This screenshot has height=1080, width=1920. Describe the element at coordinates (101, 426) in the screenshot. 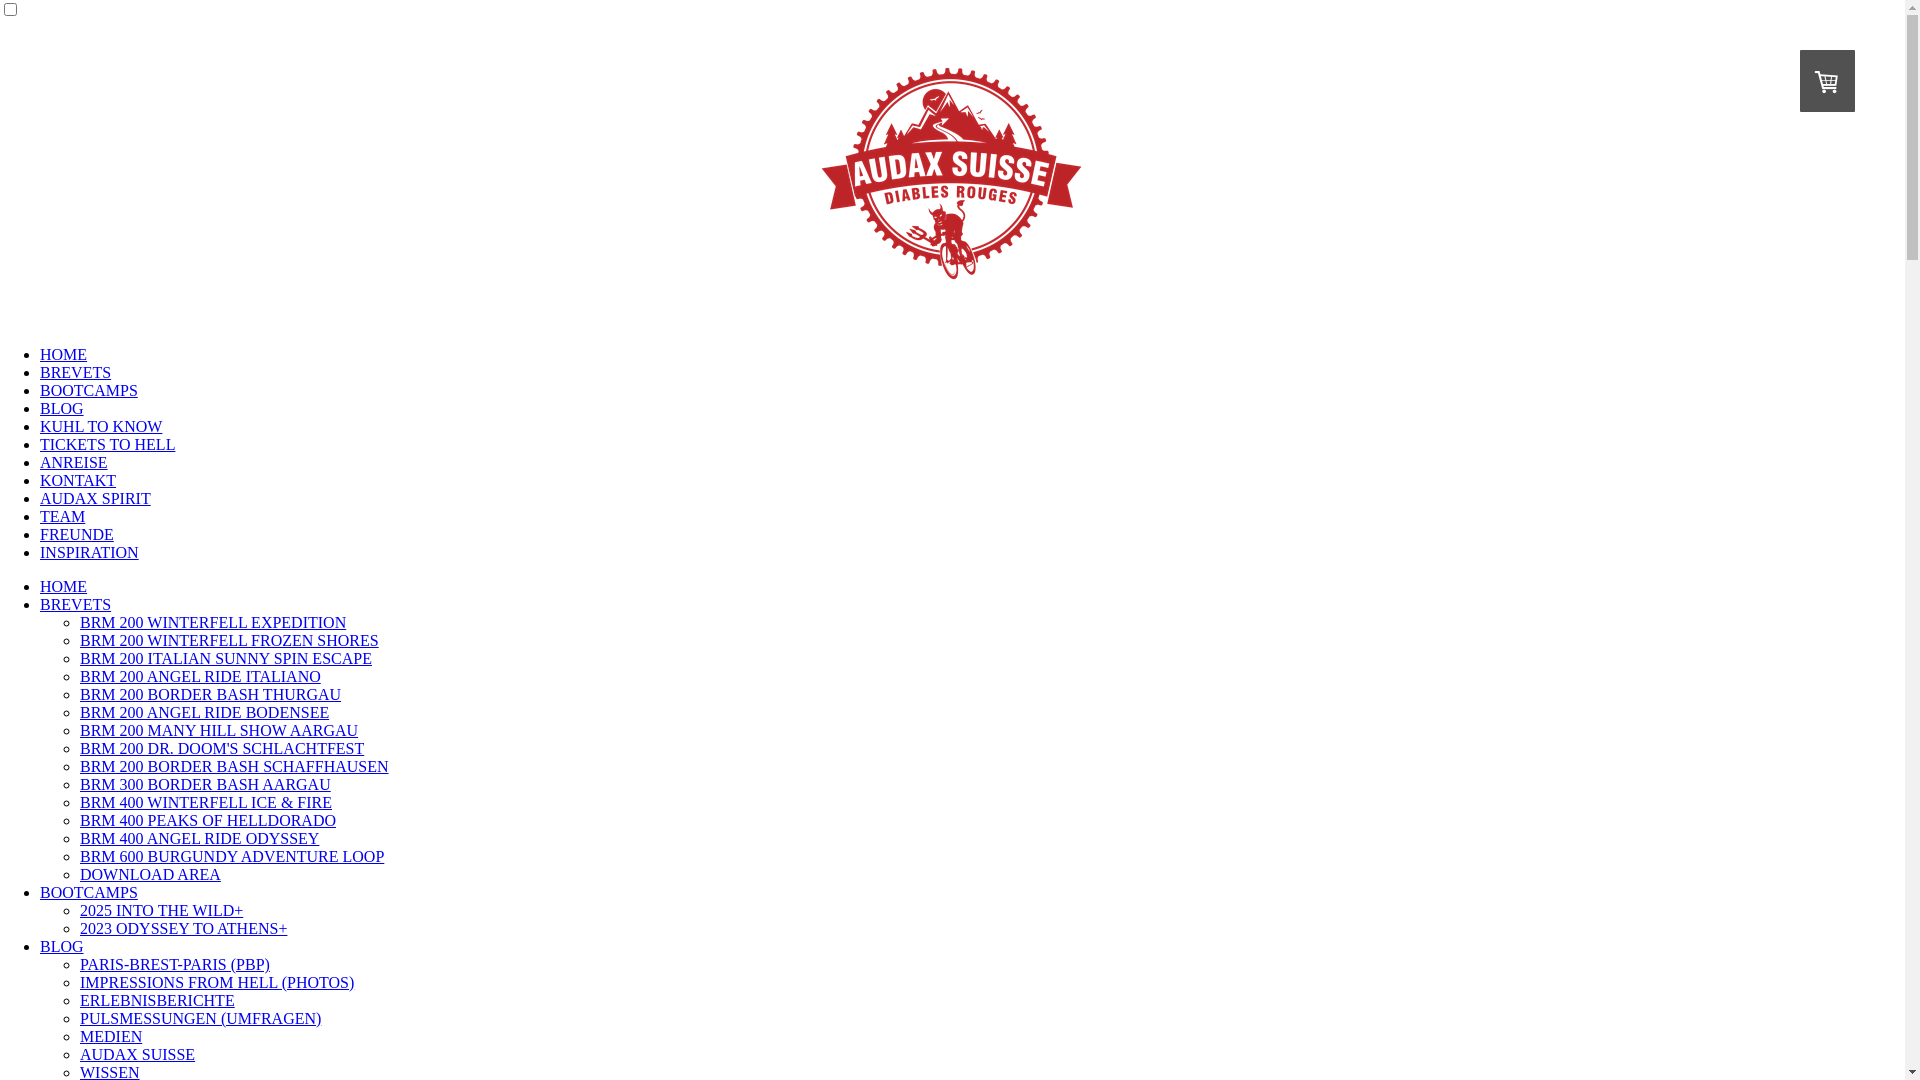

I see `KUHL TO KNOW` at that location.